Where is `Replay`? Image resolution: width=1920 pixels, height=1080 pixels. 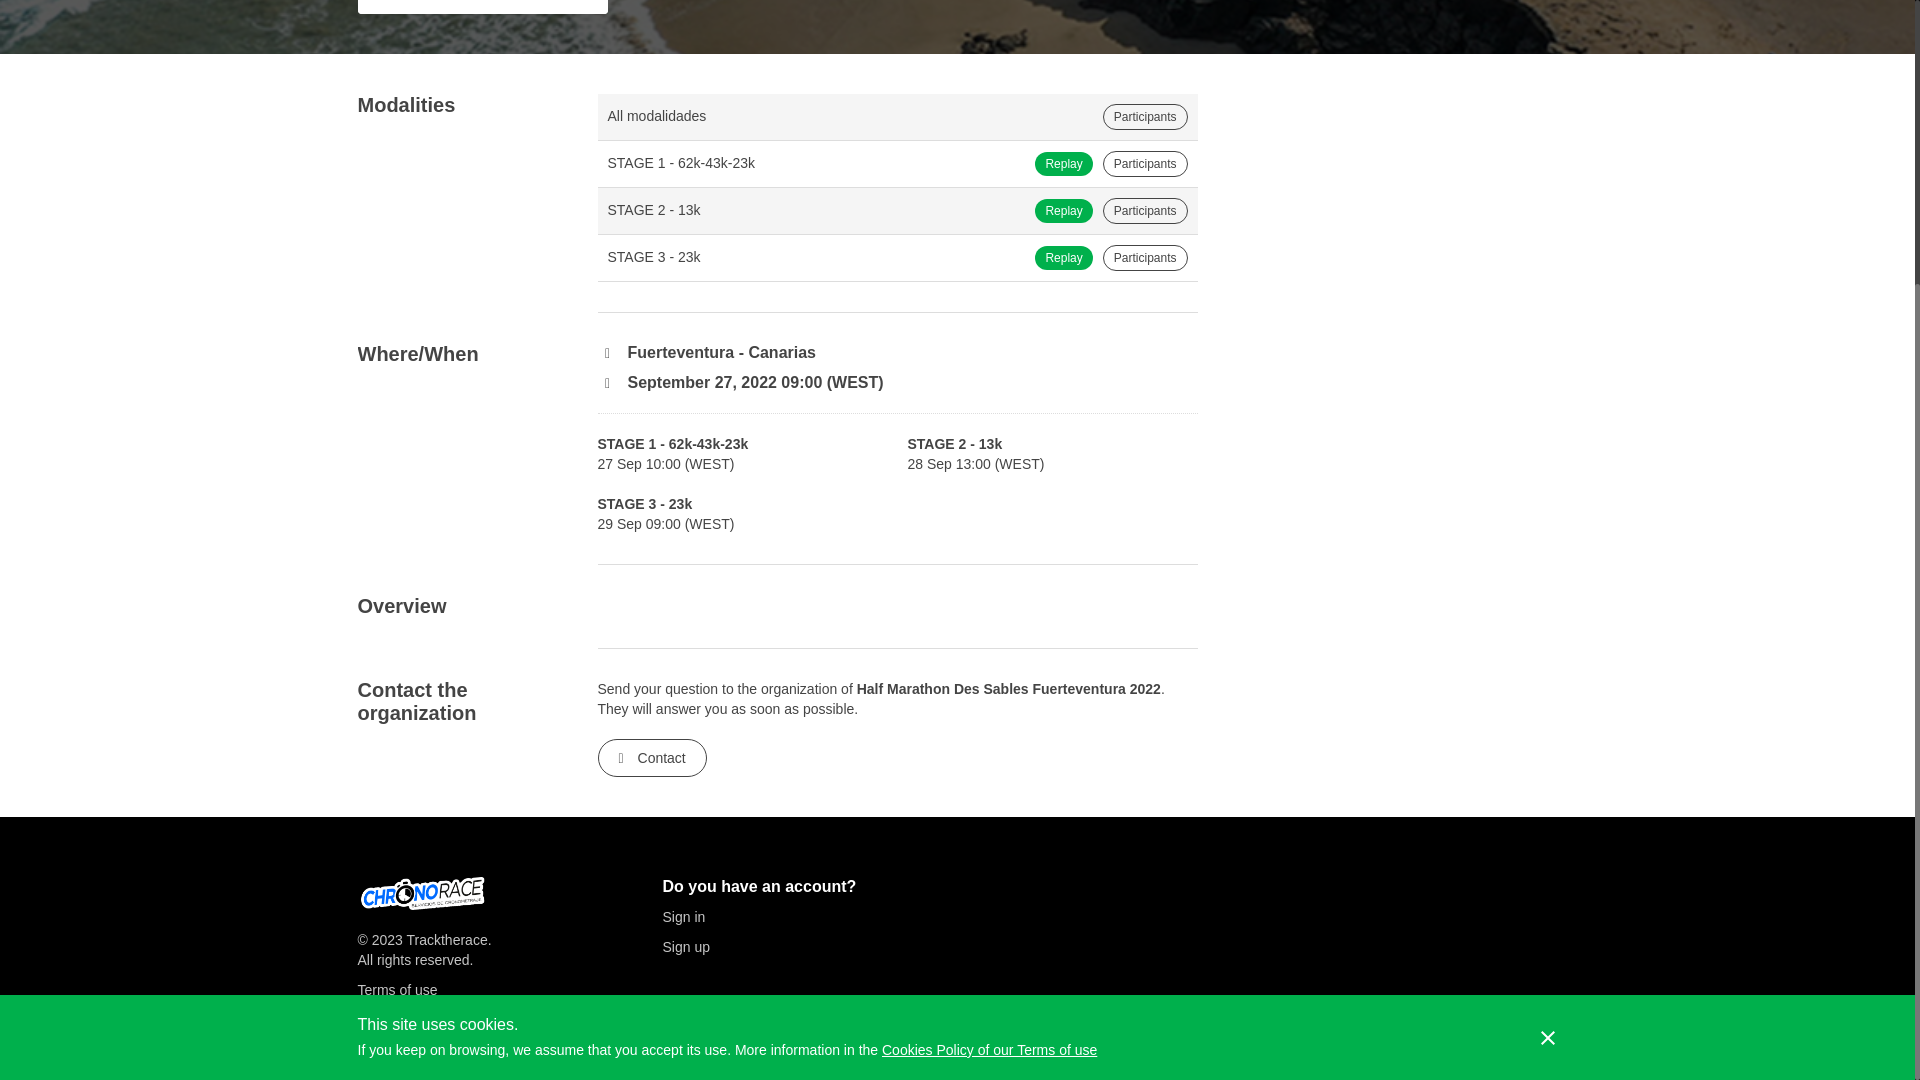 Replay is located at coordinates (1063, 164).